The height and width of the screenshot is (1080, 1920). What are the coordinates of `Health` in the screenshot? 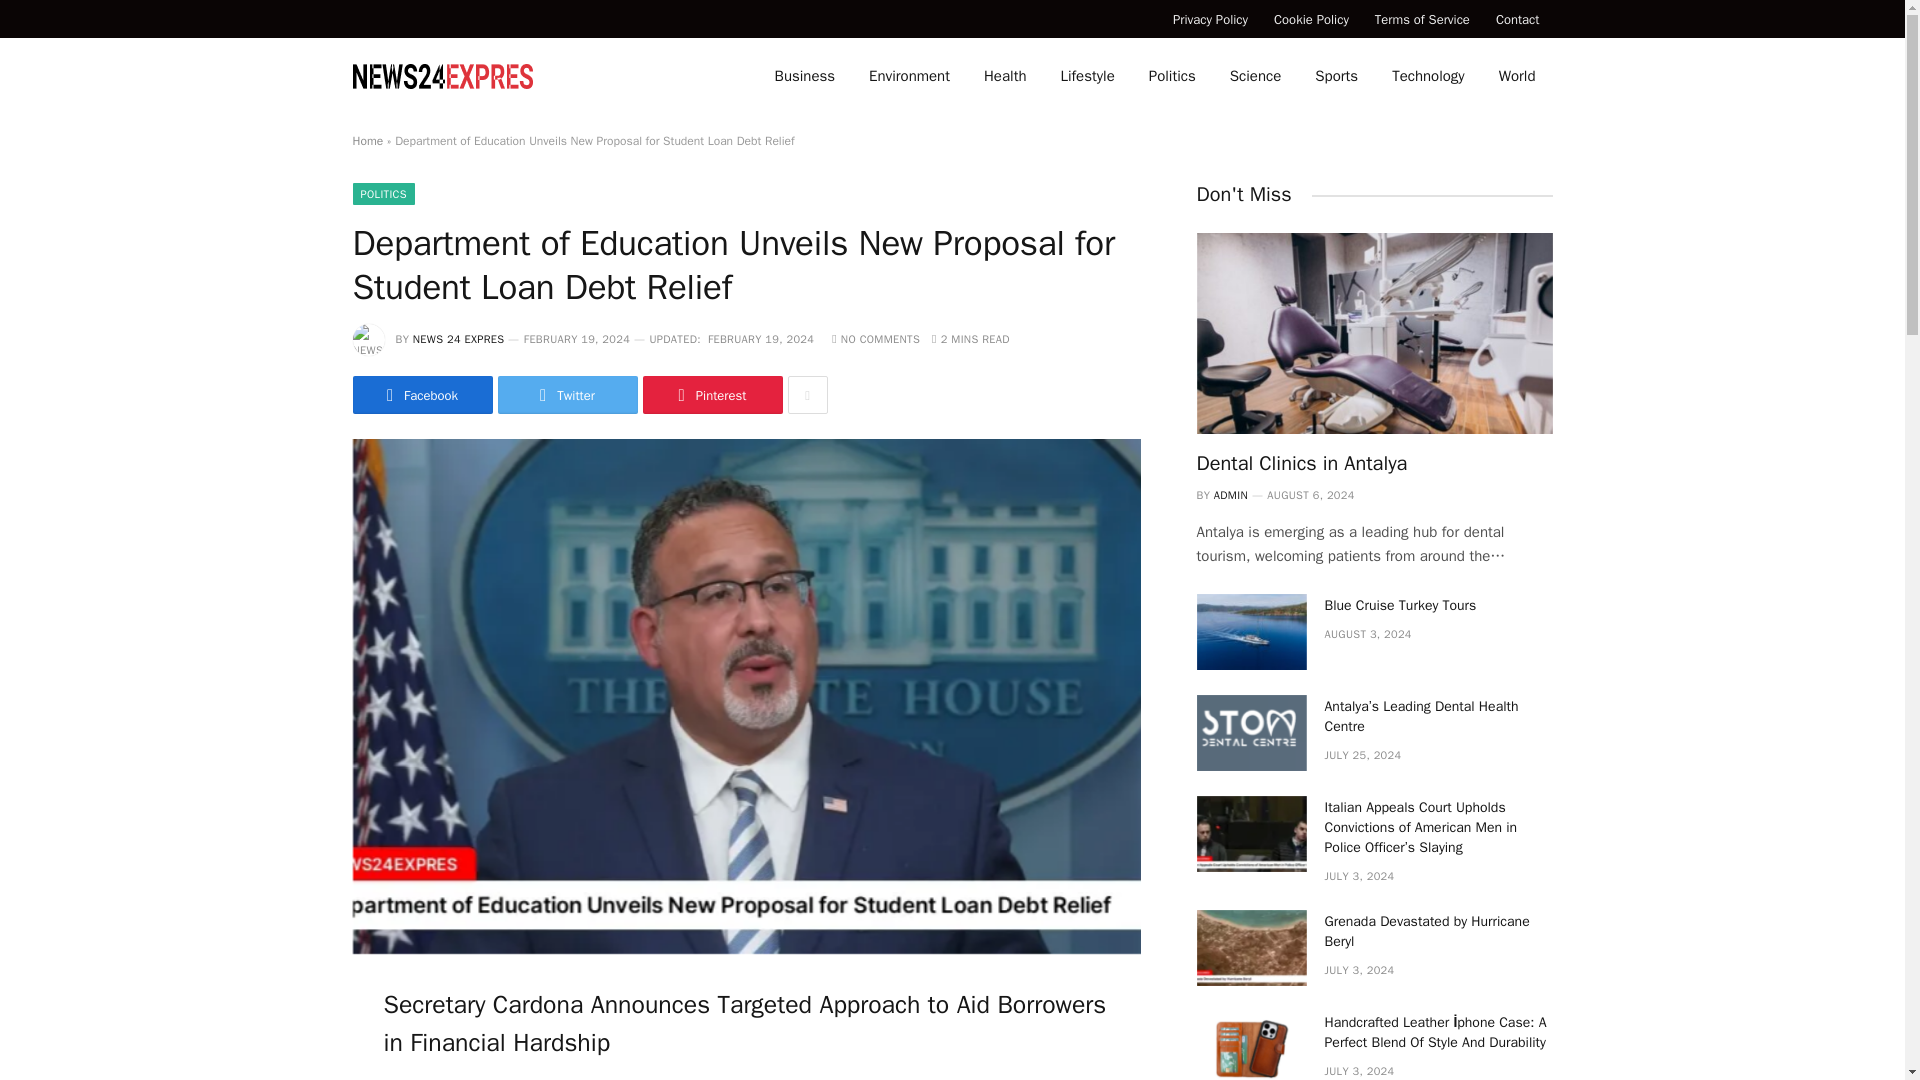 It's located at (1006, 76).